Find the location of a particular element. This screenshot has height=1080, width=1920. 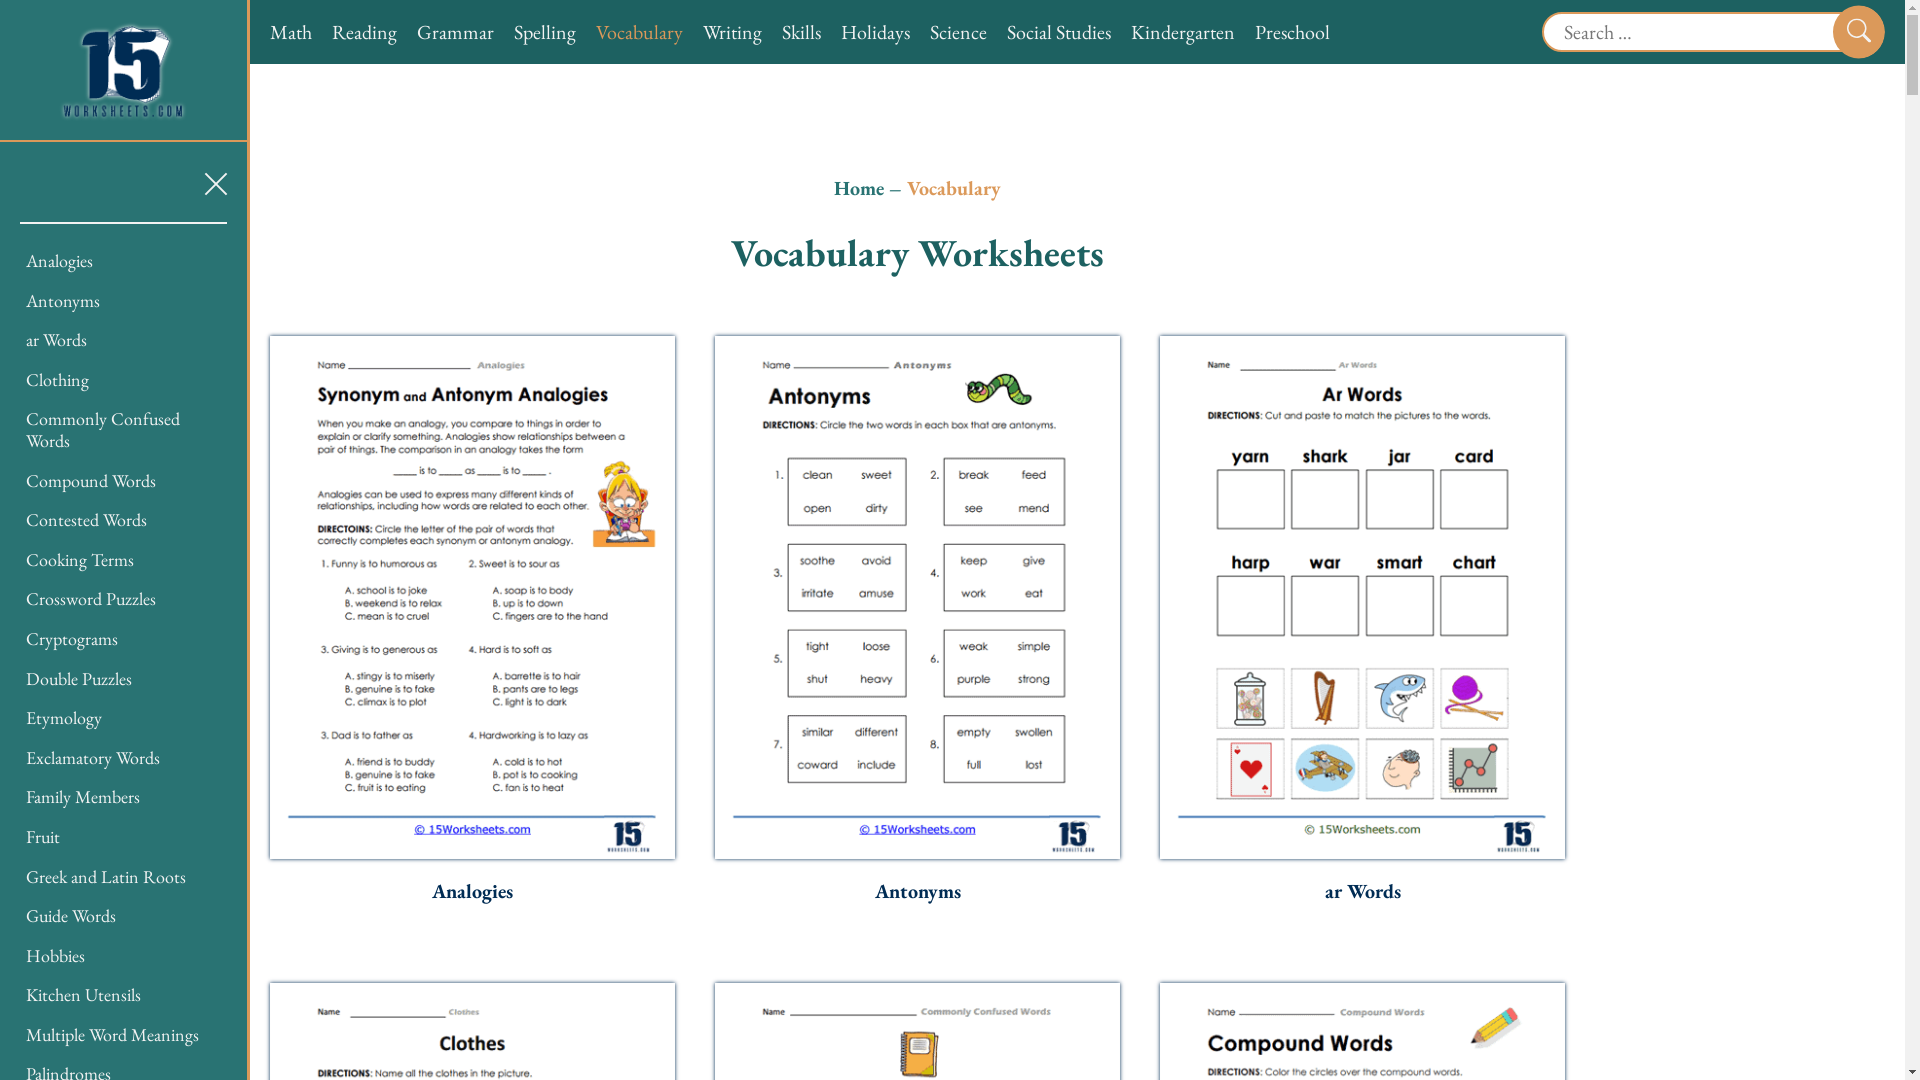

Preschool is located at coordinates (1292, 32).